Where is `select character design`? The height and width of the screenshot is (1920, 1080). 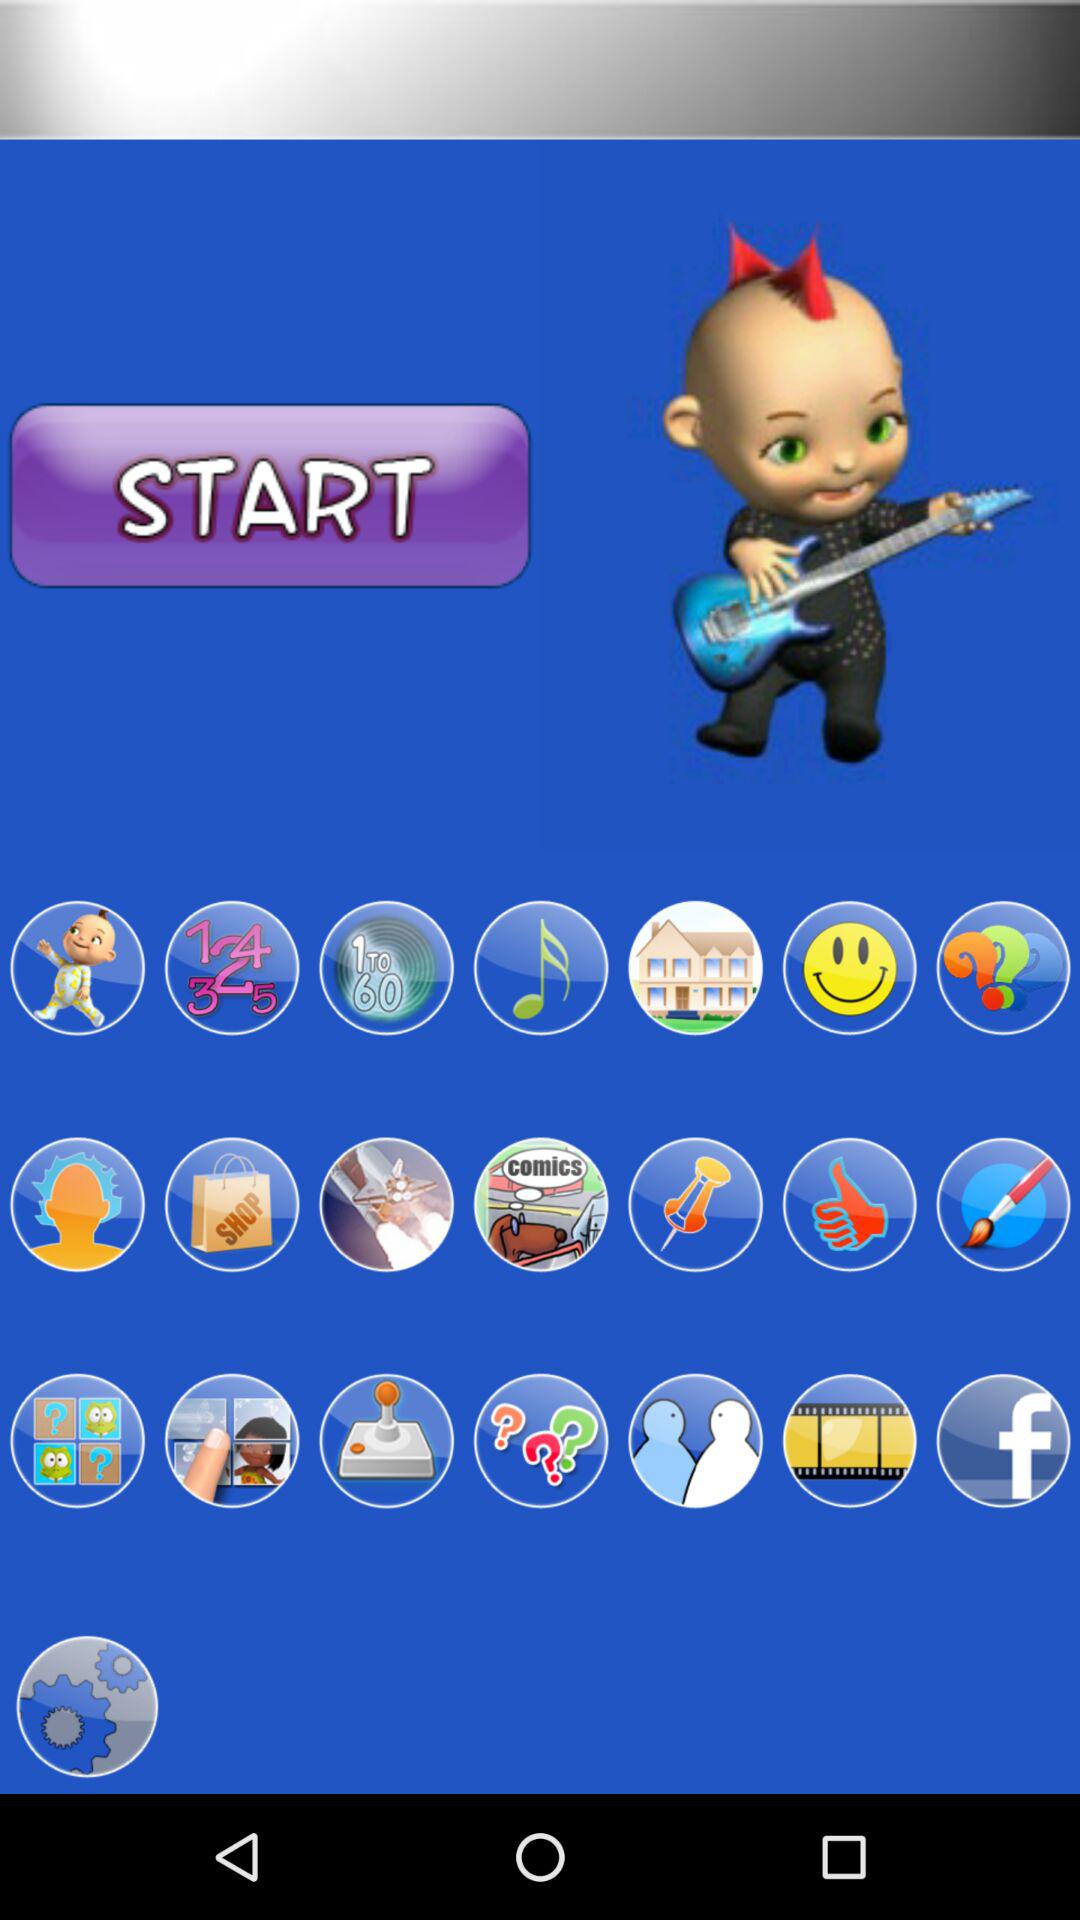 select character design is located at coordinates (77, 968).